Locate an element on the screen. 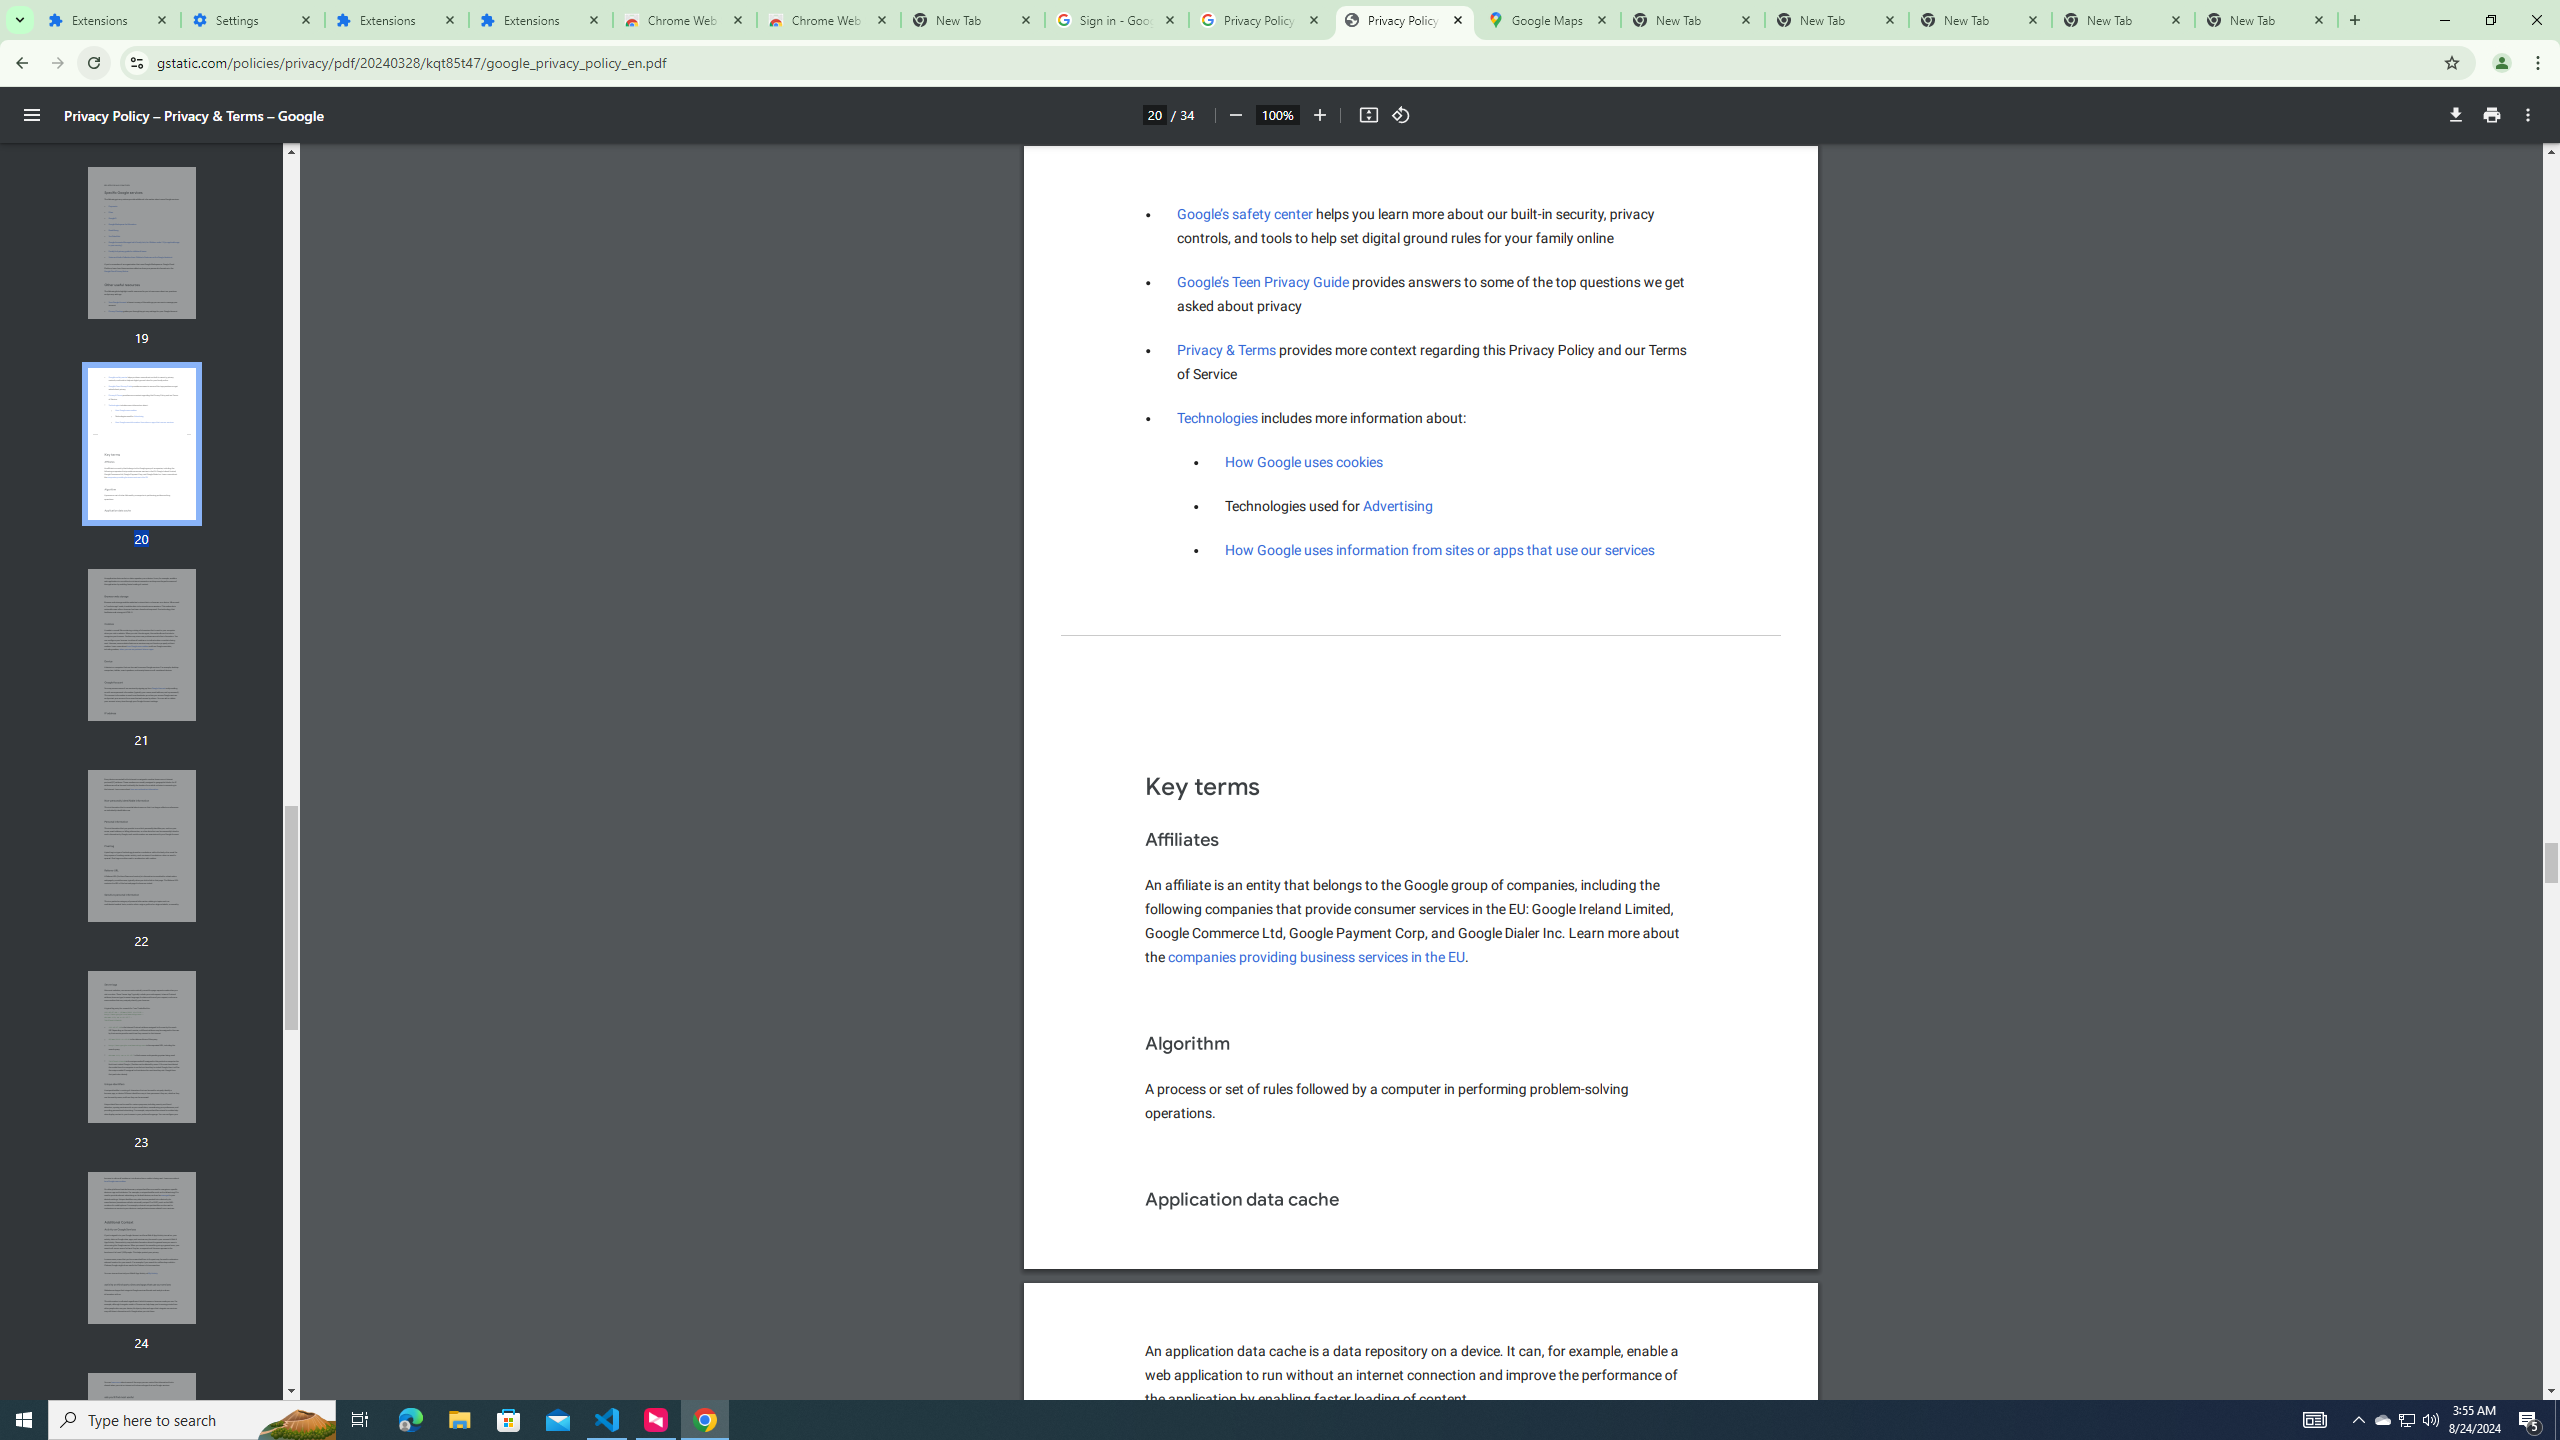 This screenshot has height=1440, width=2560. Google Maps is located at coordinates (1548, 20).